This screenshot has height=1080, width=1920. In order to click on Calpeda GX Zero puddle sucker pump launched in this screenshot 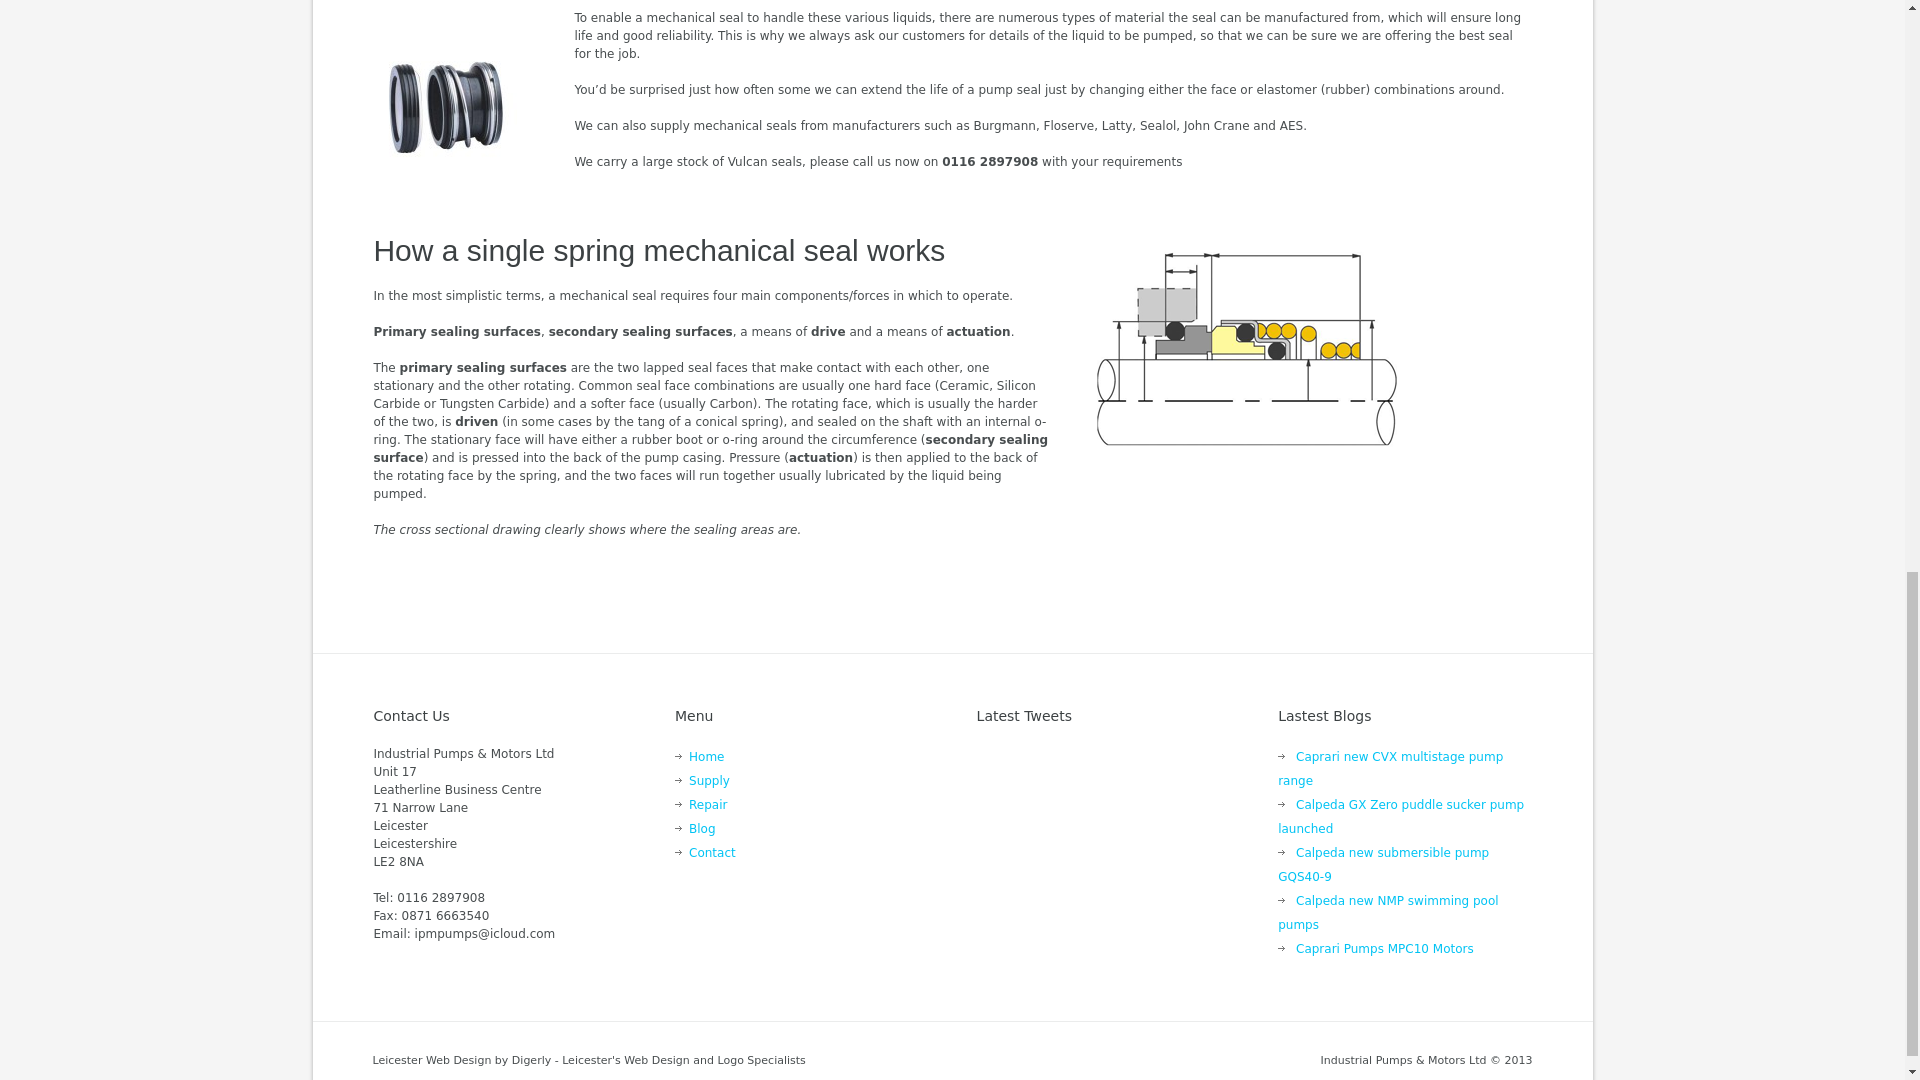, I will do `click(1401, 816)`.